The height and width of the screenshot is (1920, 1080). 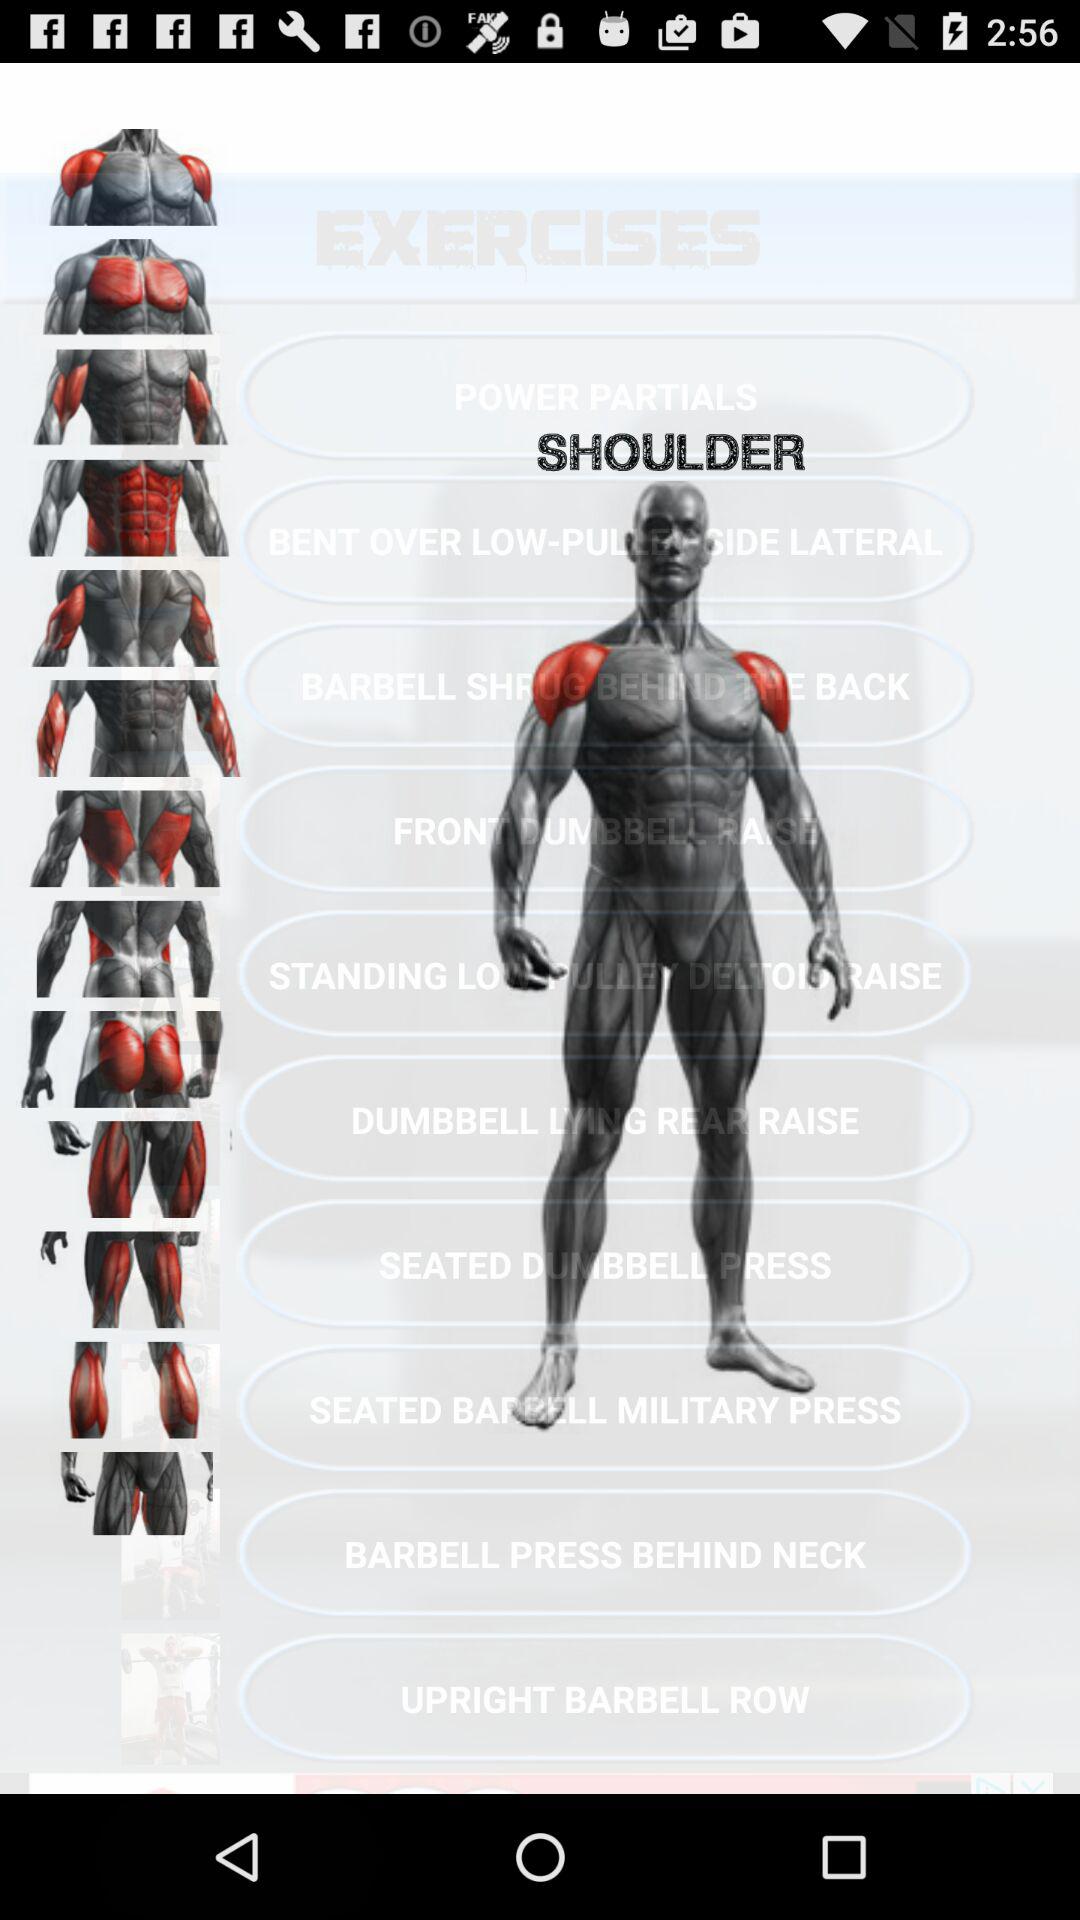 I want to click on abs, so click(x=131, y=501).